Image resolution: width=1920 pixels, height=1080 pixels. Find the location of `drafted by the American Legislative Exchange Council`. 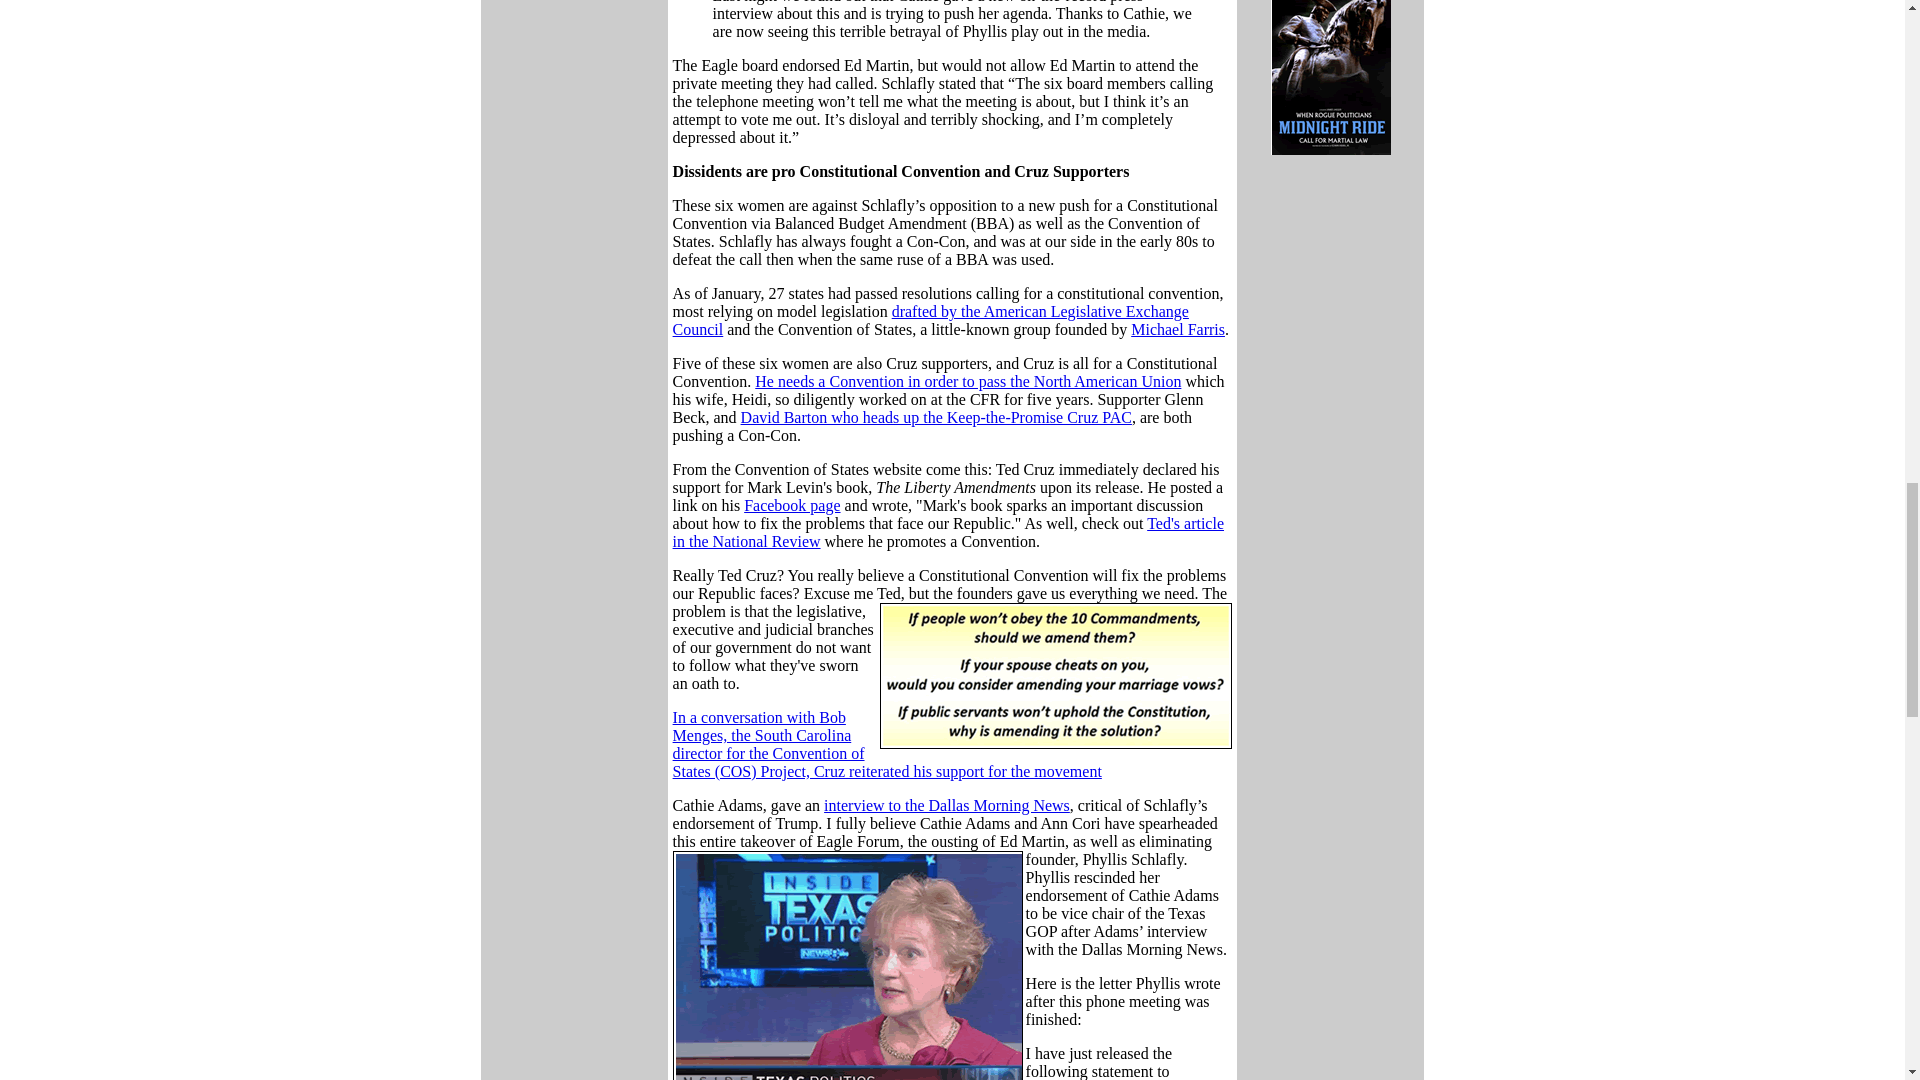

drafted by the American Legislative Exchange Council is located at coordinates (930, 320).